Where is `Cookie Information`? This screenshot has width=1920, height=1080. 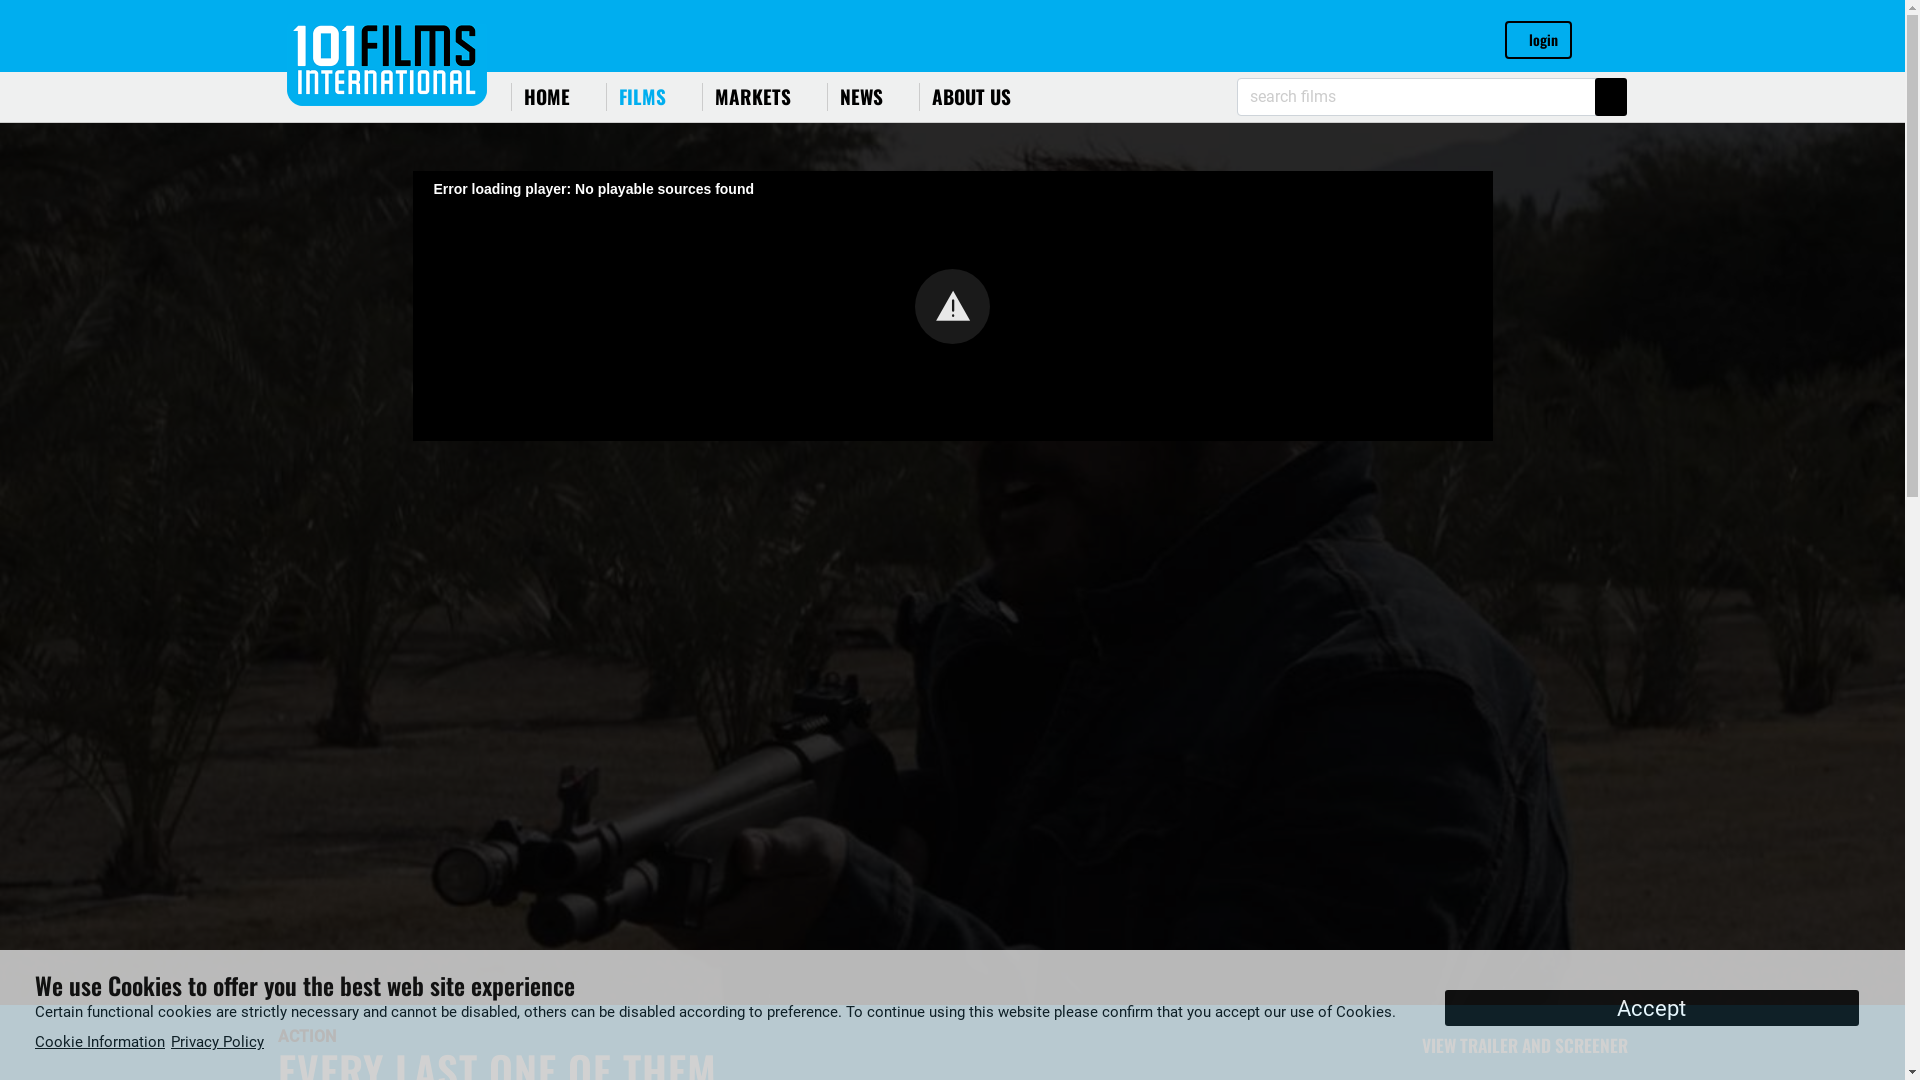
Cookie Information is located at coordinates (103, 1042).